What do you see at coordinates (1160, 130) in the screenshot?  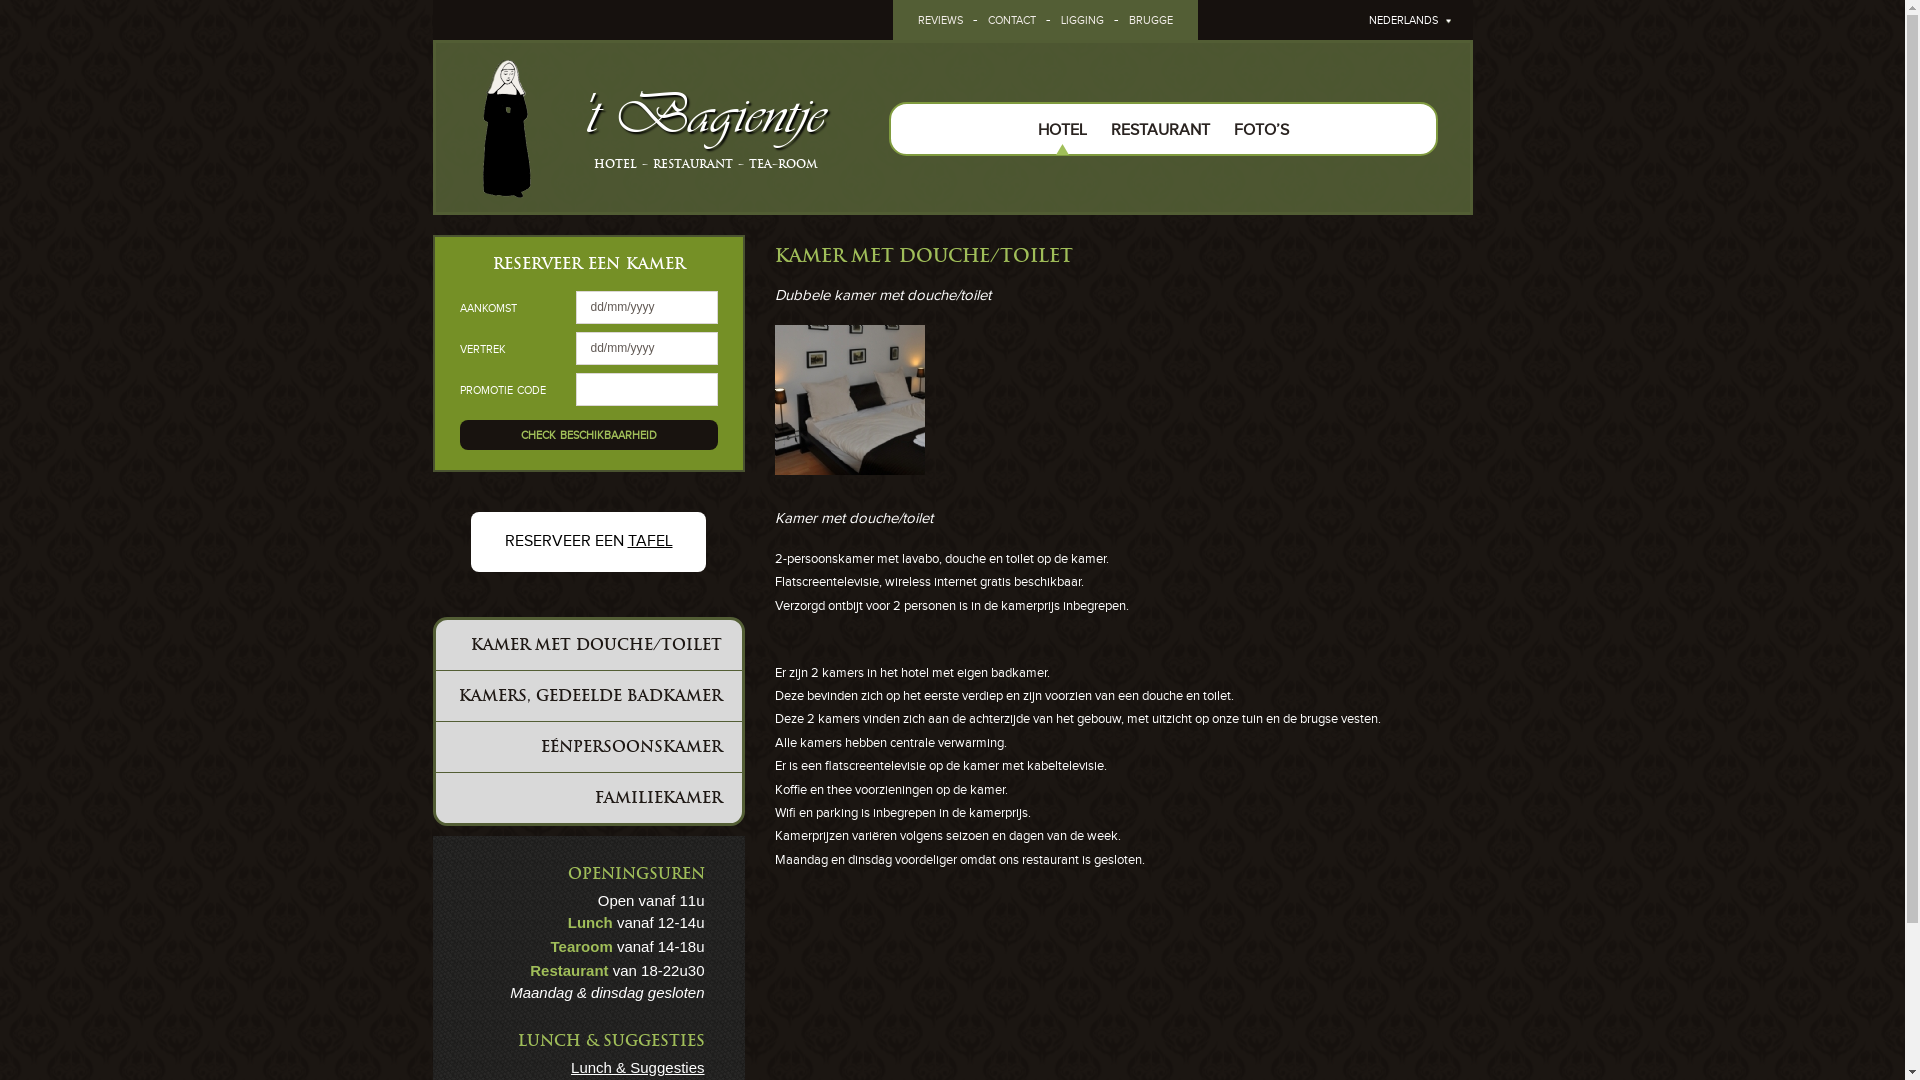 I see `RESTAURANT` at bounding box center [1160, 130].